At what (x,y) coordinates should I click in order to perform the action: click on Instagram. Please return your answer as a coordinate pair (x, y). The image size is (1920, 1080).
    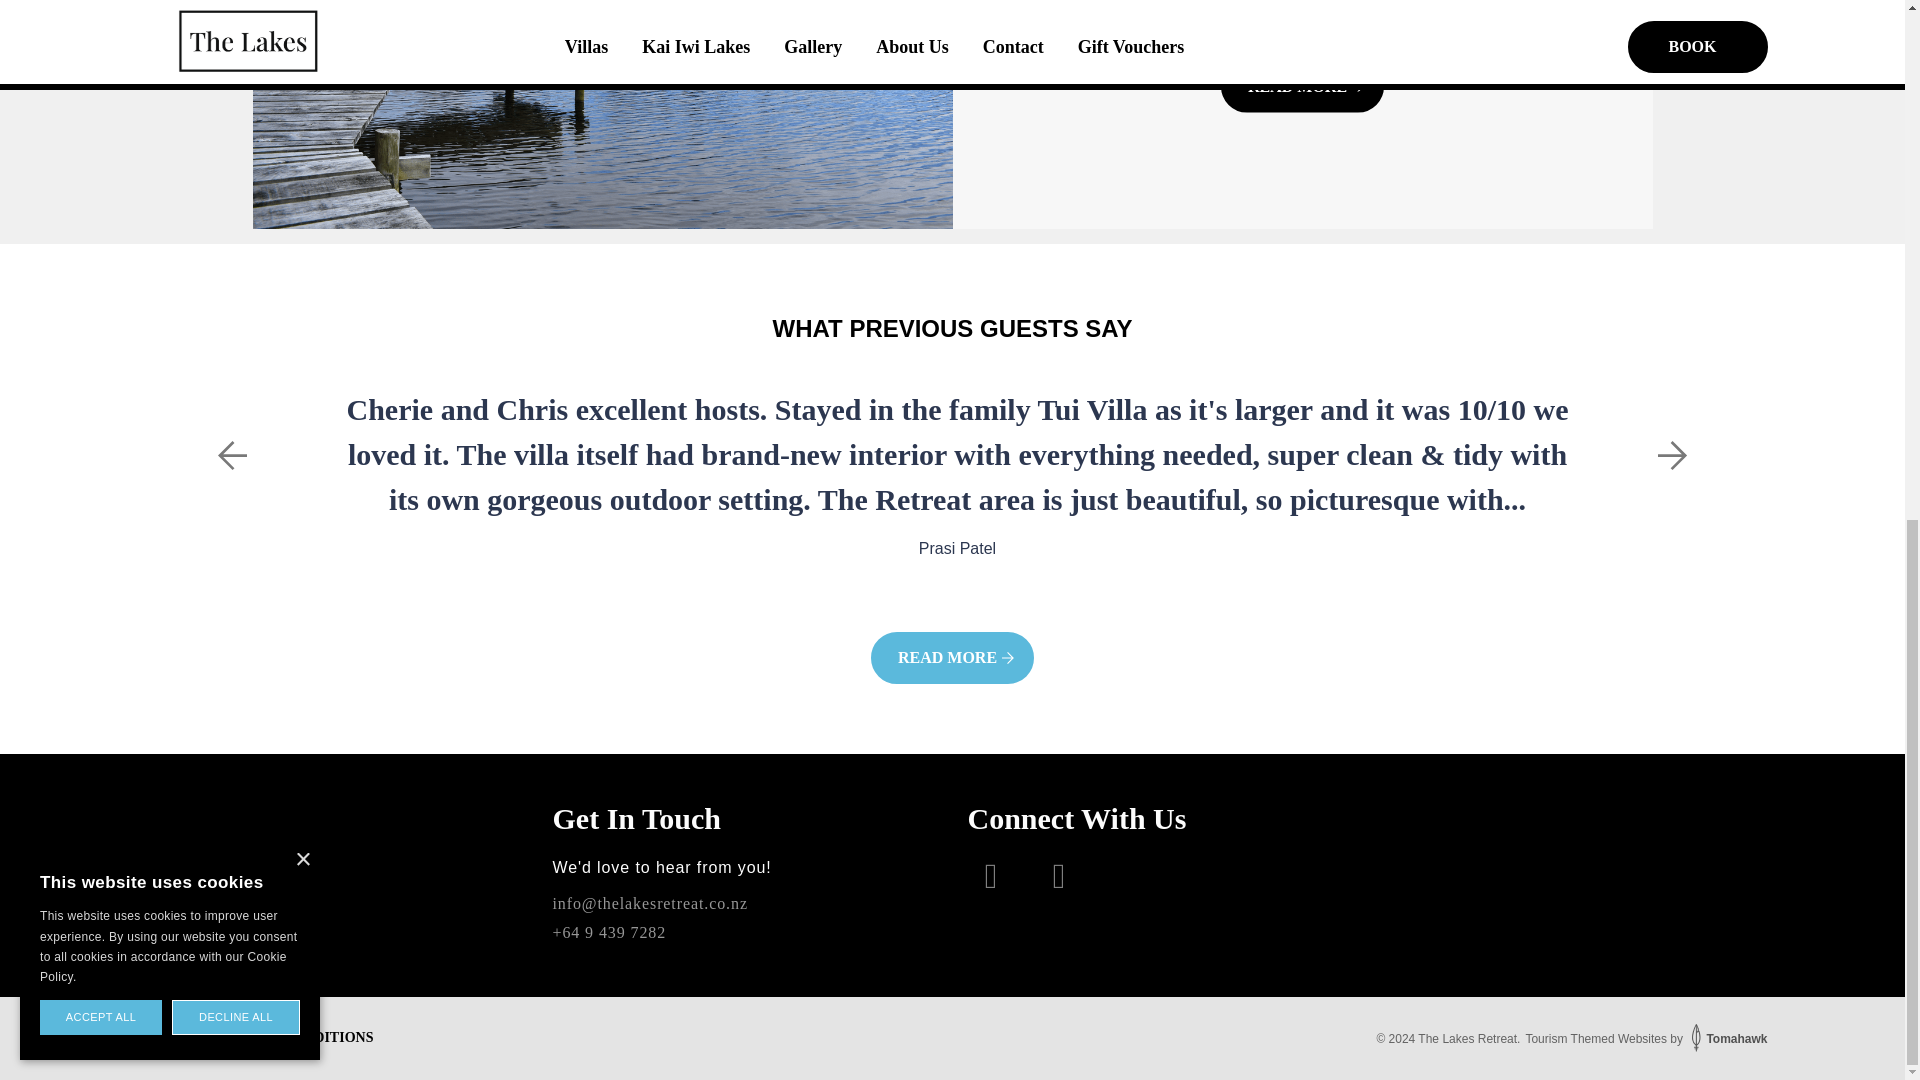
    Looking at the image, I should click on (1050, 876).